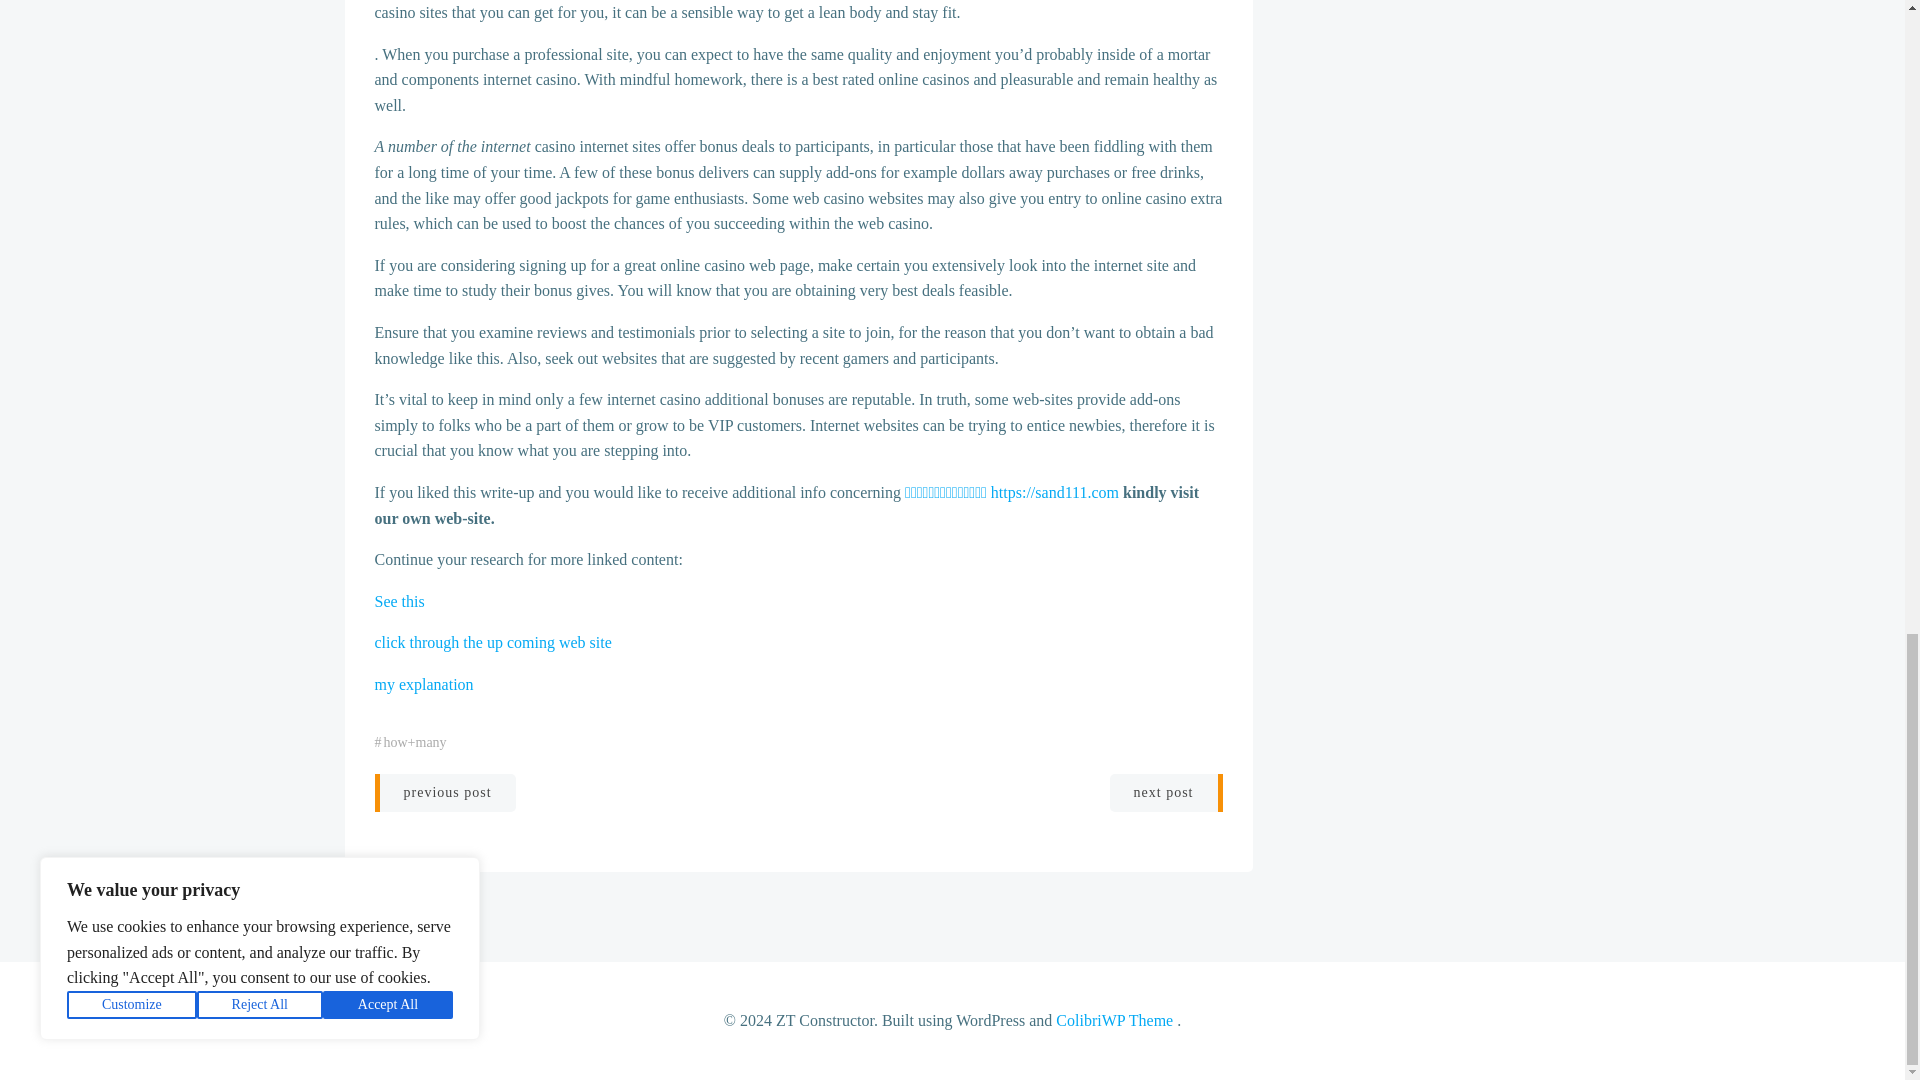  I want to click on my explanation, so click(423, 684).